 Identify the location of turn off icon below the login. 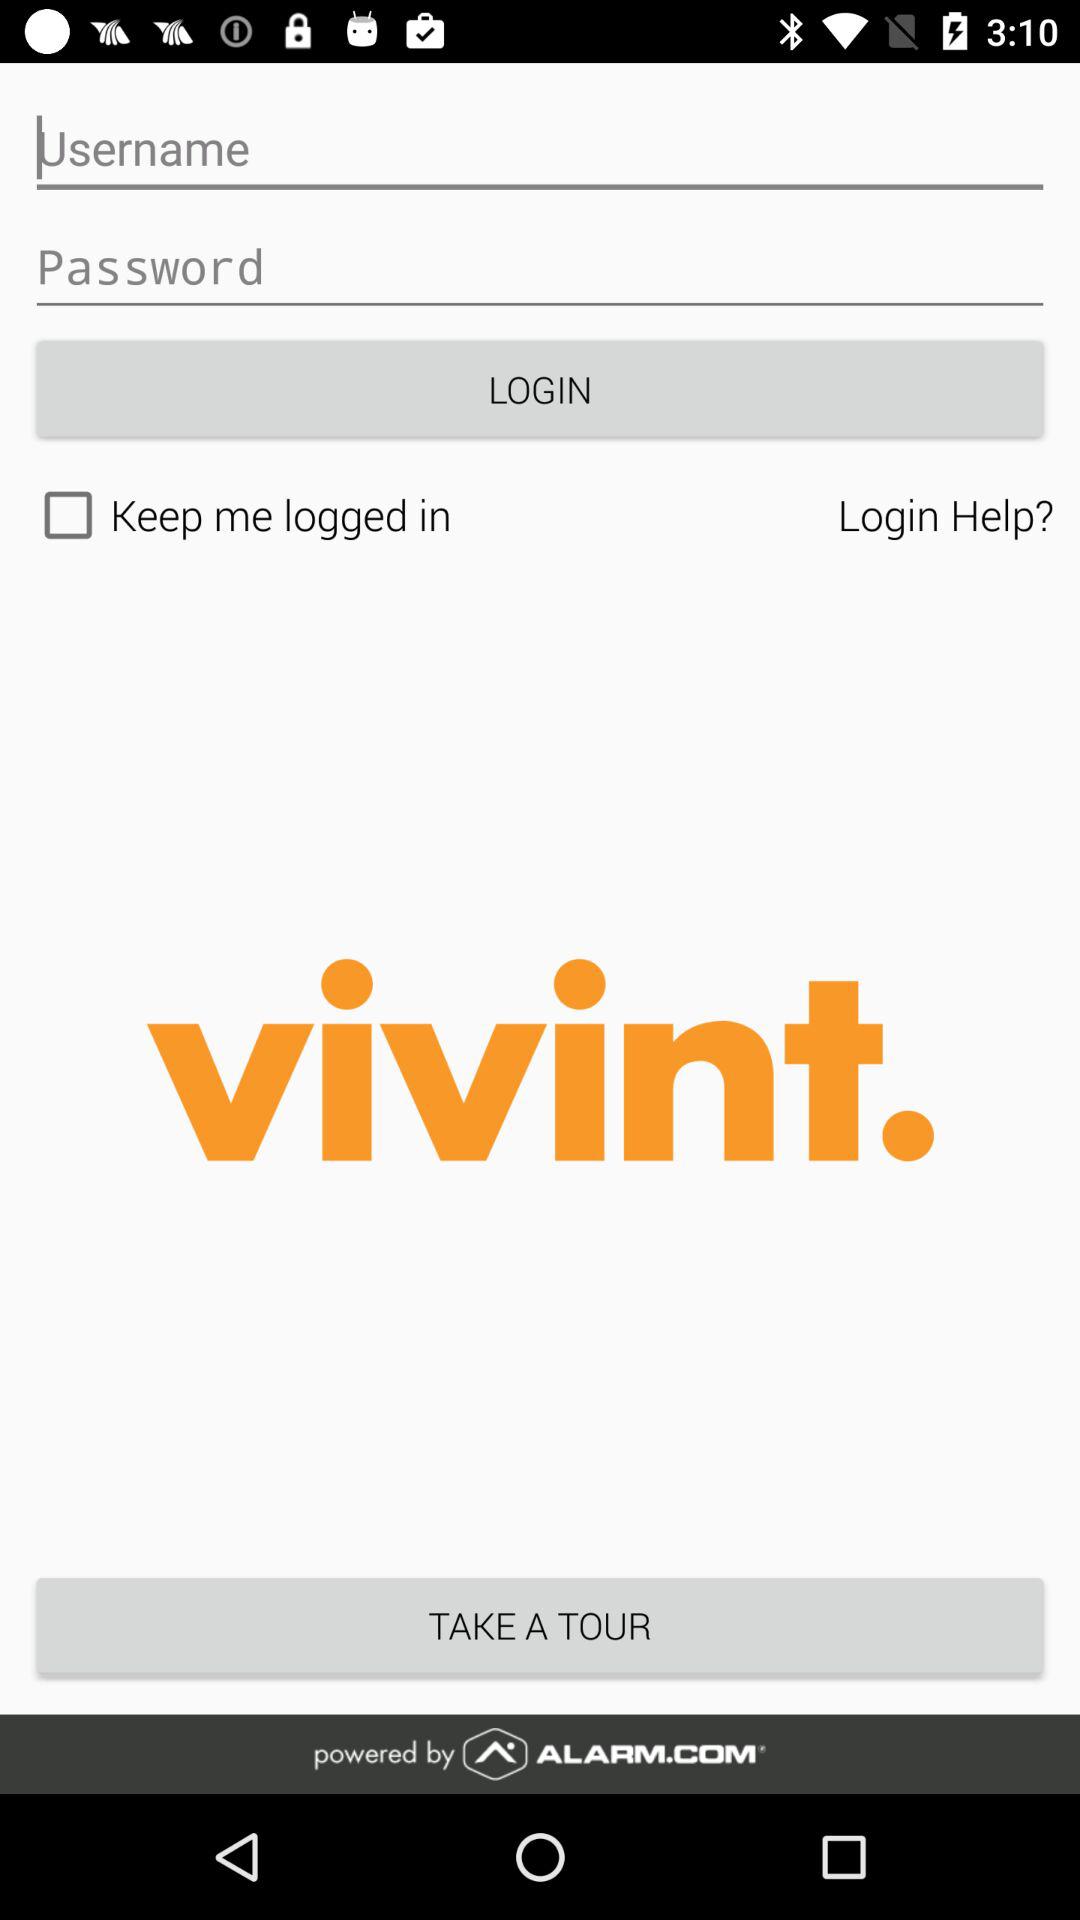
(432, 515).